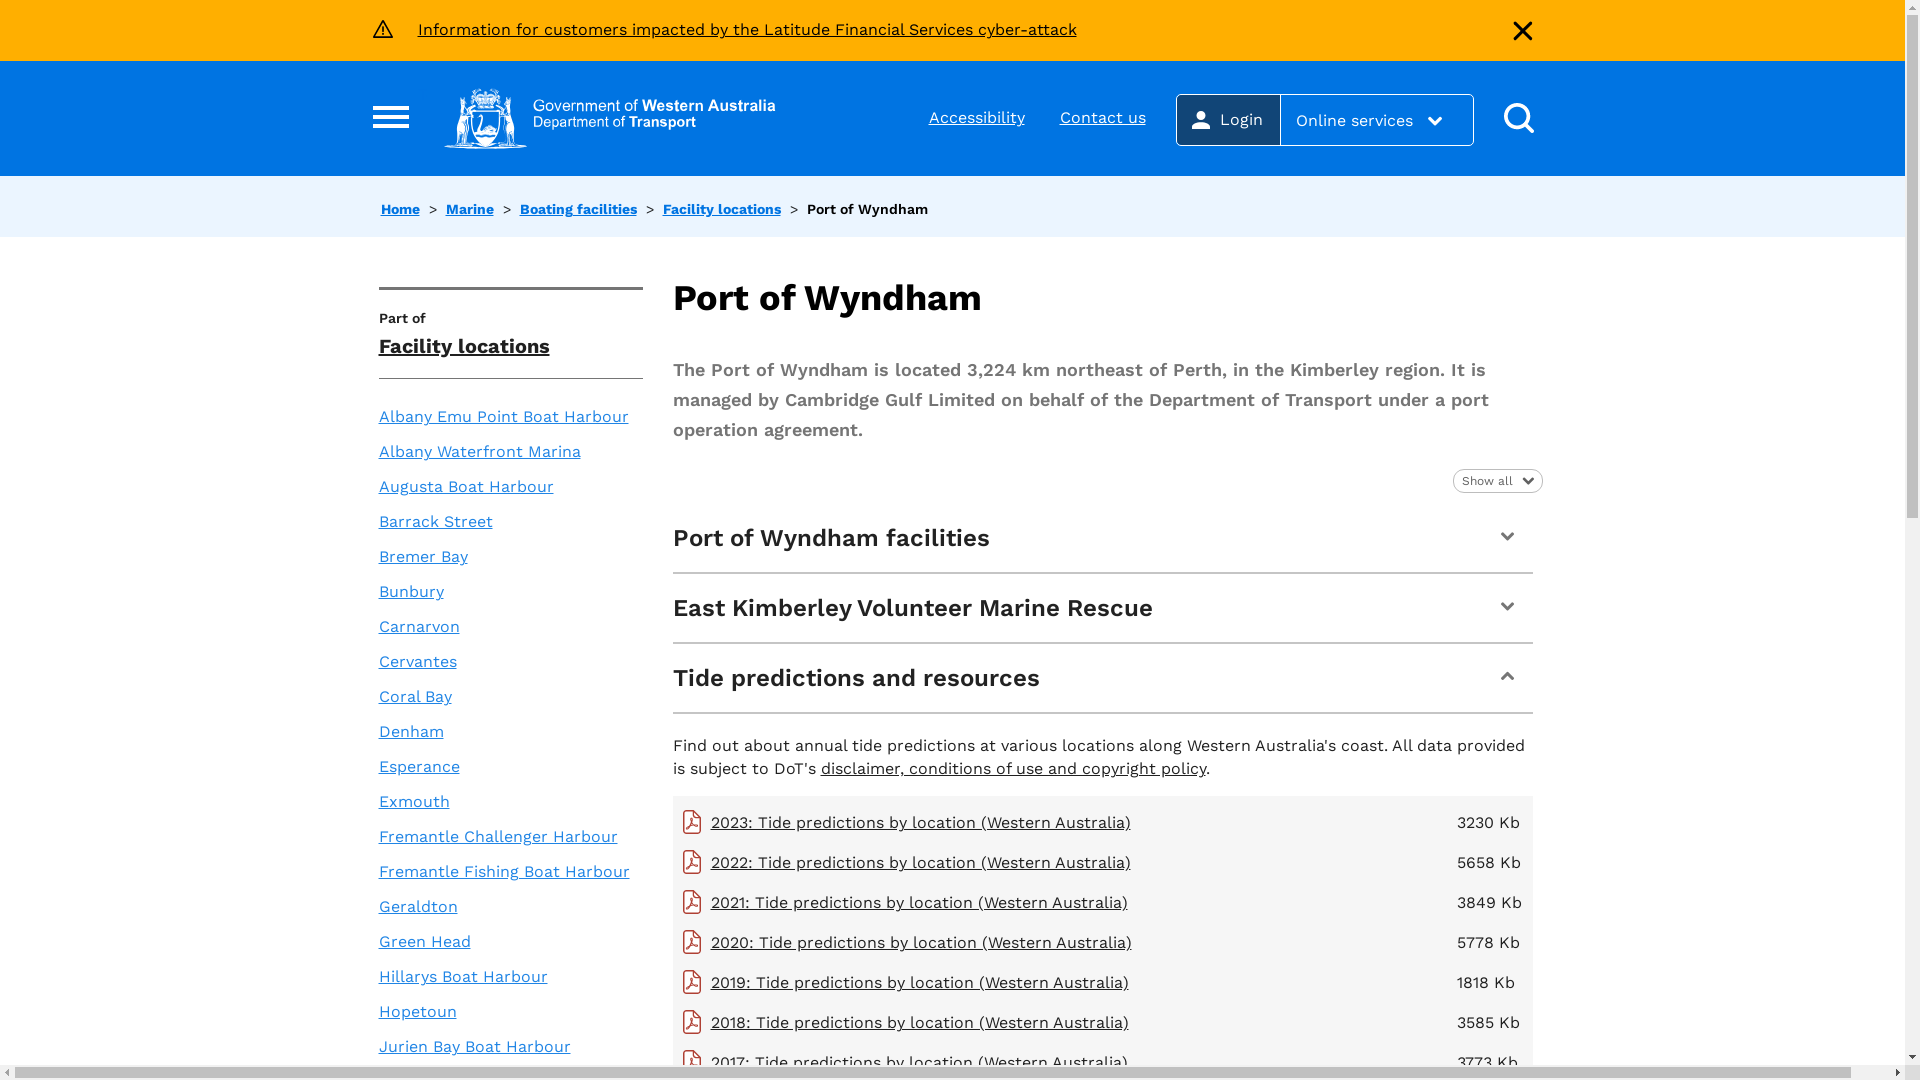  What do you see at coordinates (578, 209) in the screenshot?
I see `Boating facilities` at bounding box center [578, 209].